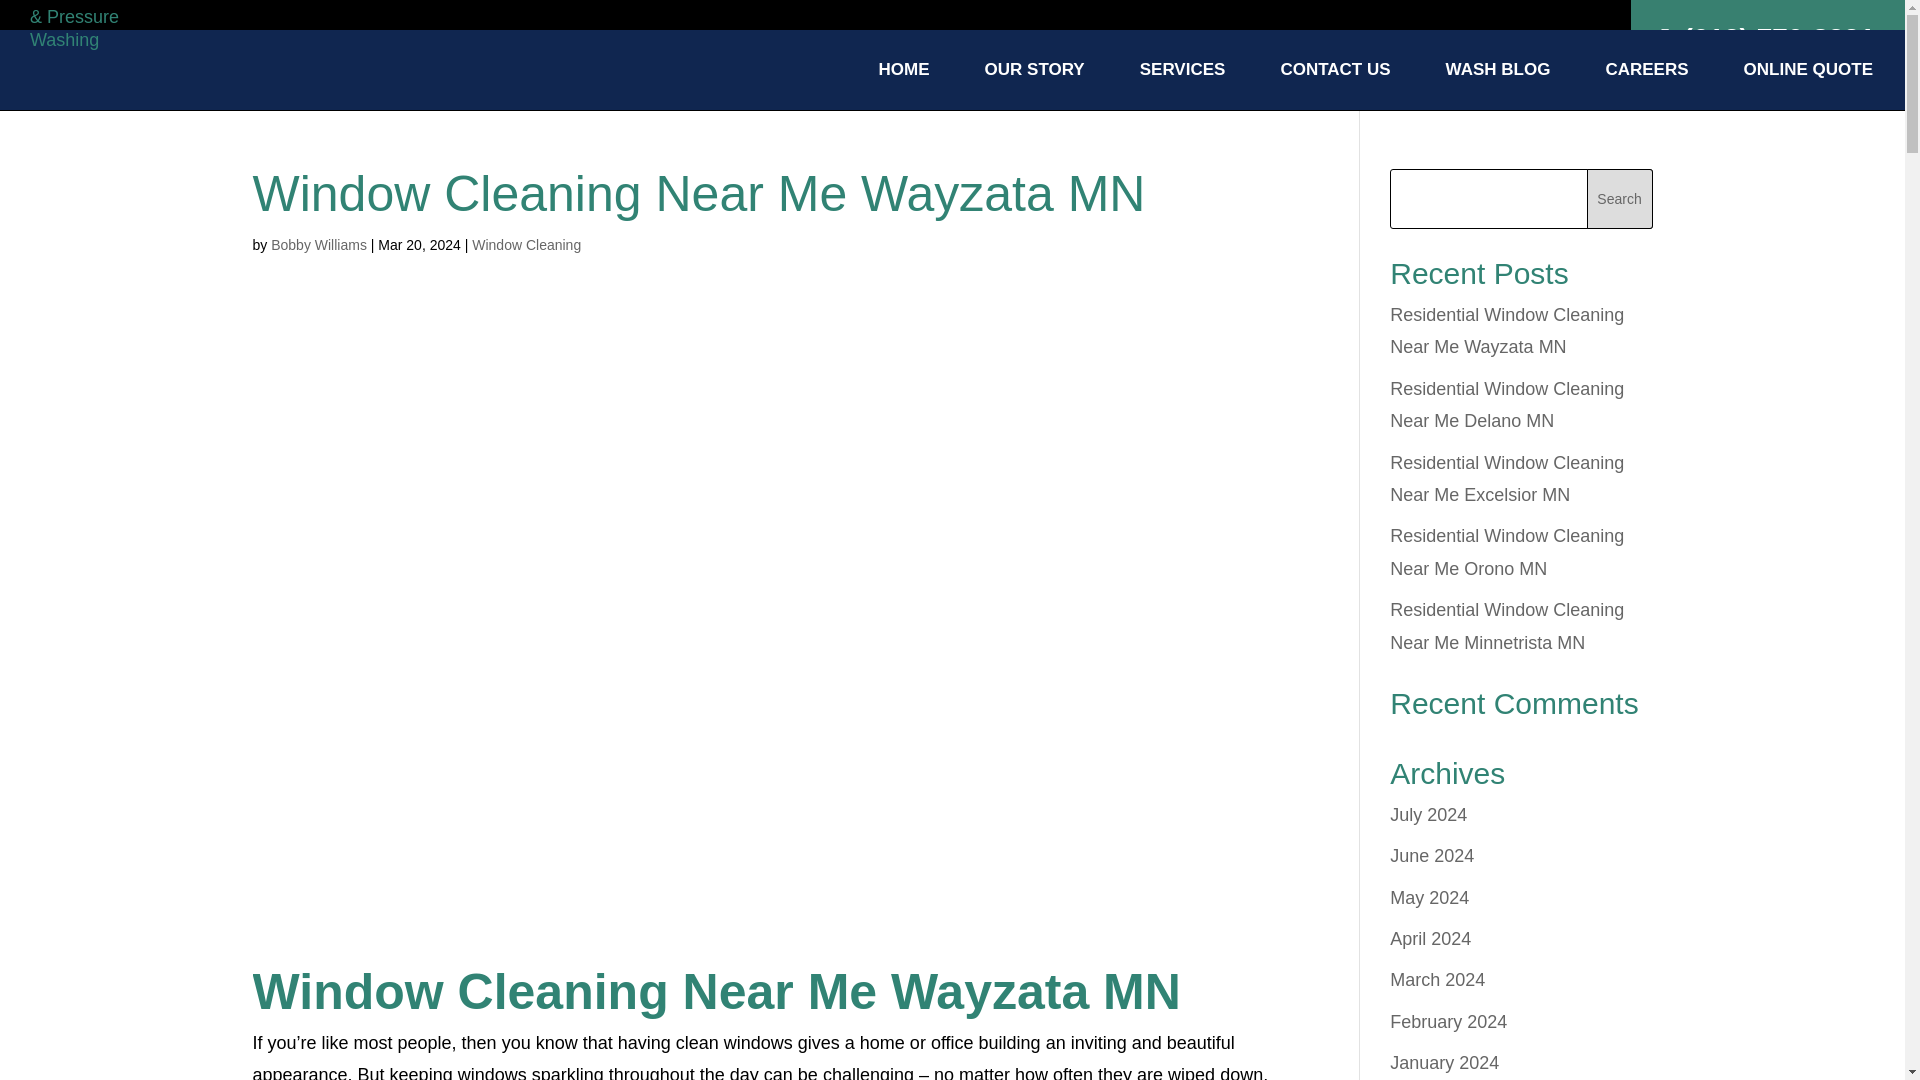  Describe the element at coordinates (1428, 814) in the screenshot. I see `July 2024` at that location.